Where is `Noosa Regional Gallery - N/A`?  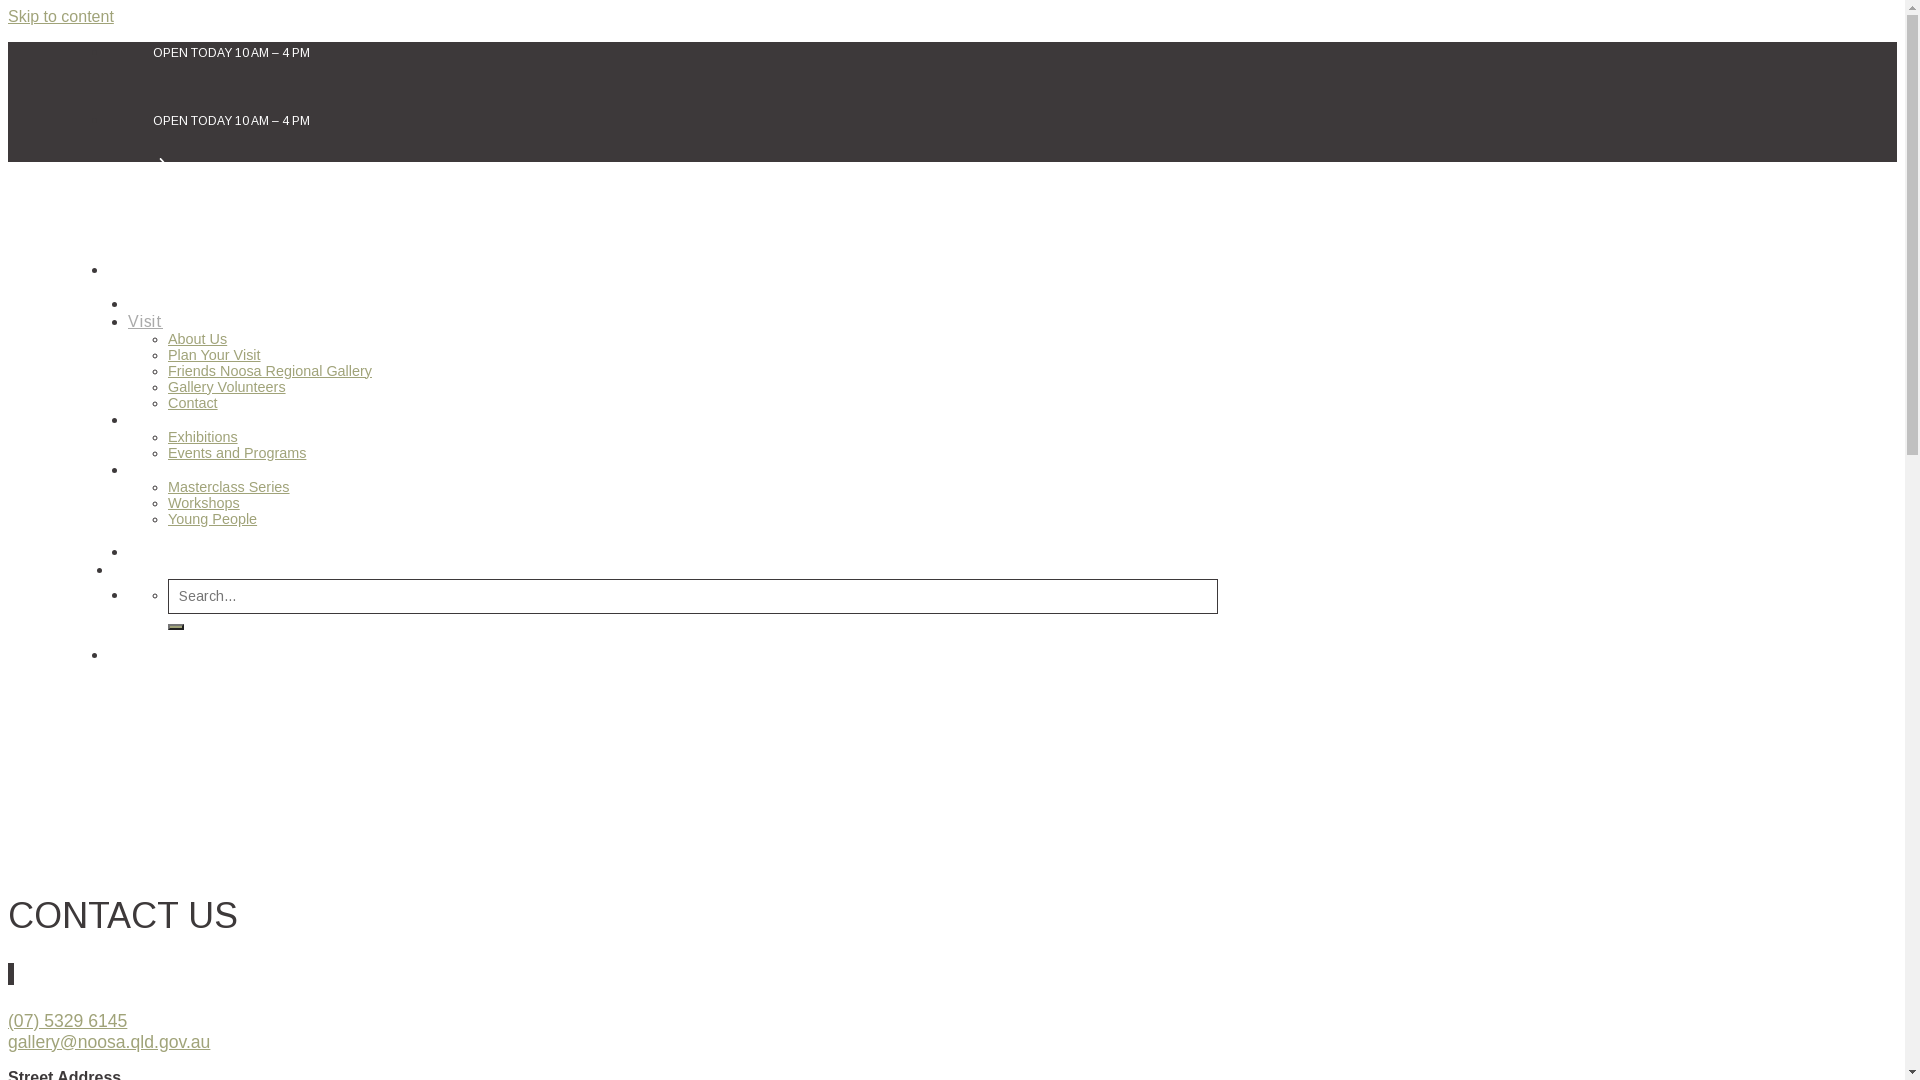
Noosa Regional Gallery - N/A is located at coordinates (156, 213).